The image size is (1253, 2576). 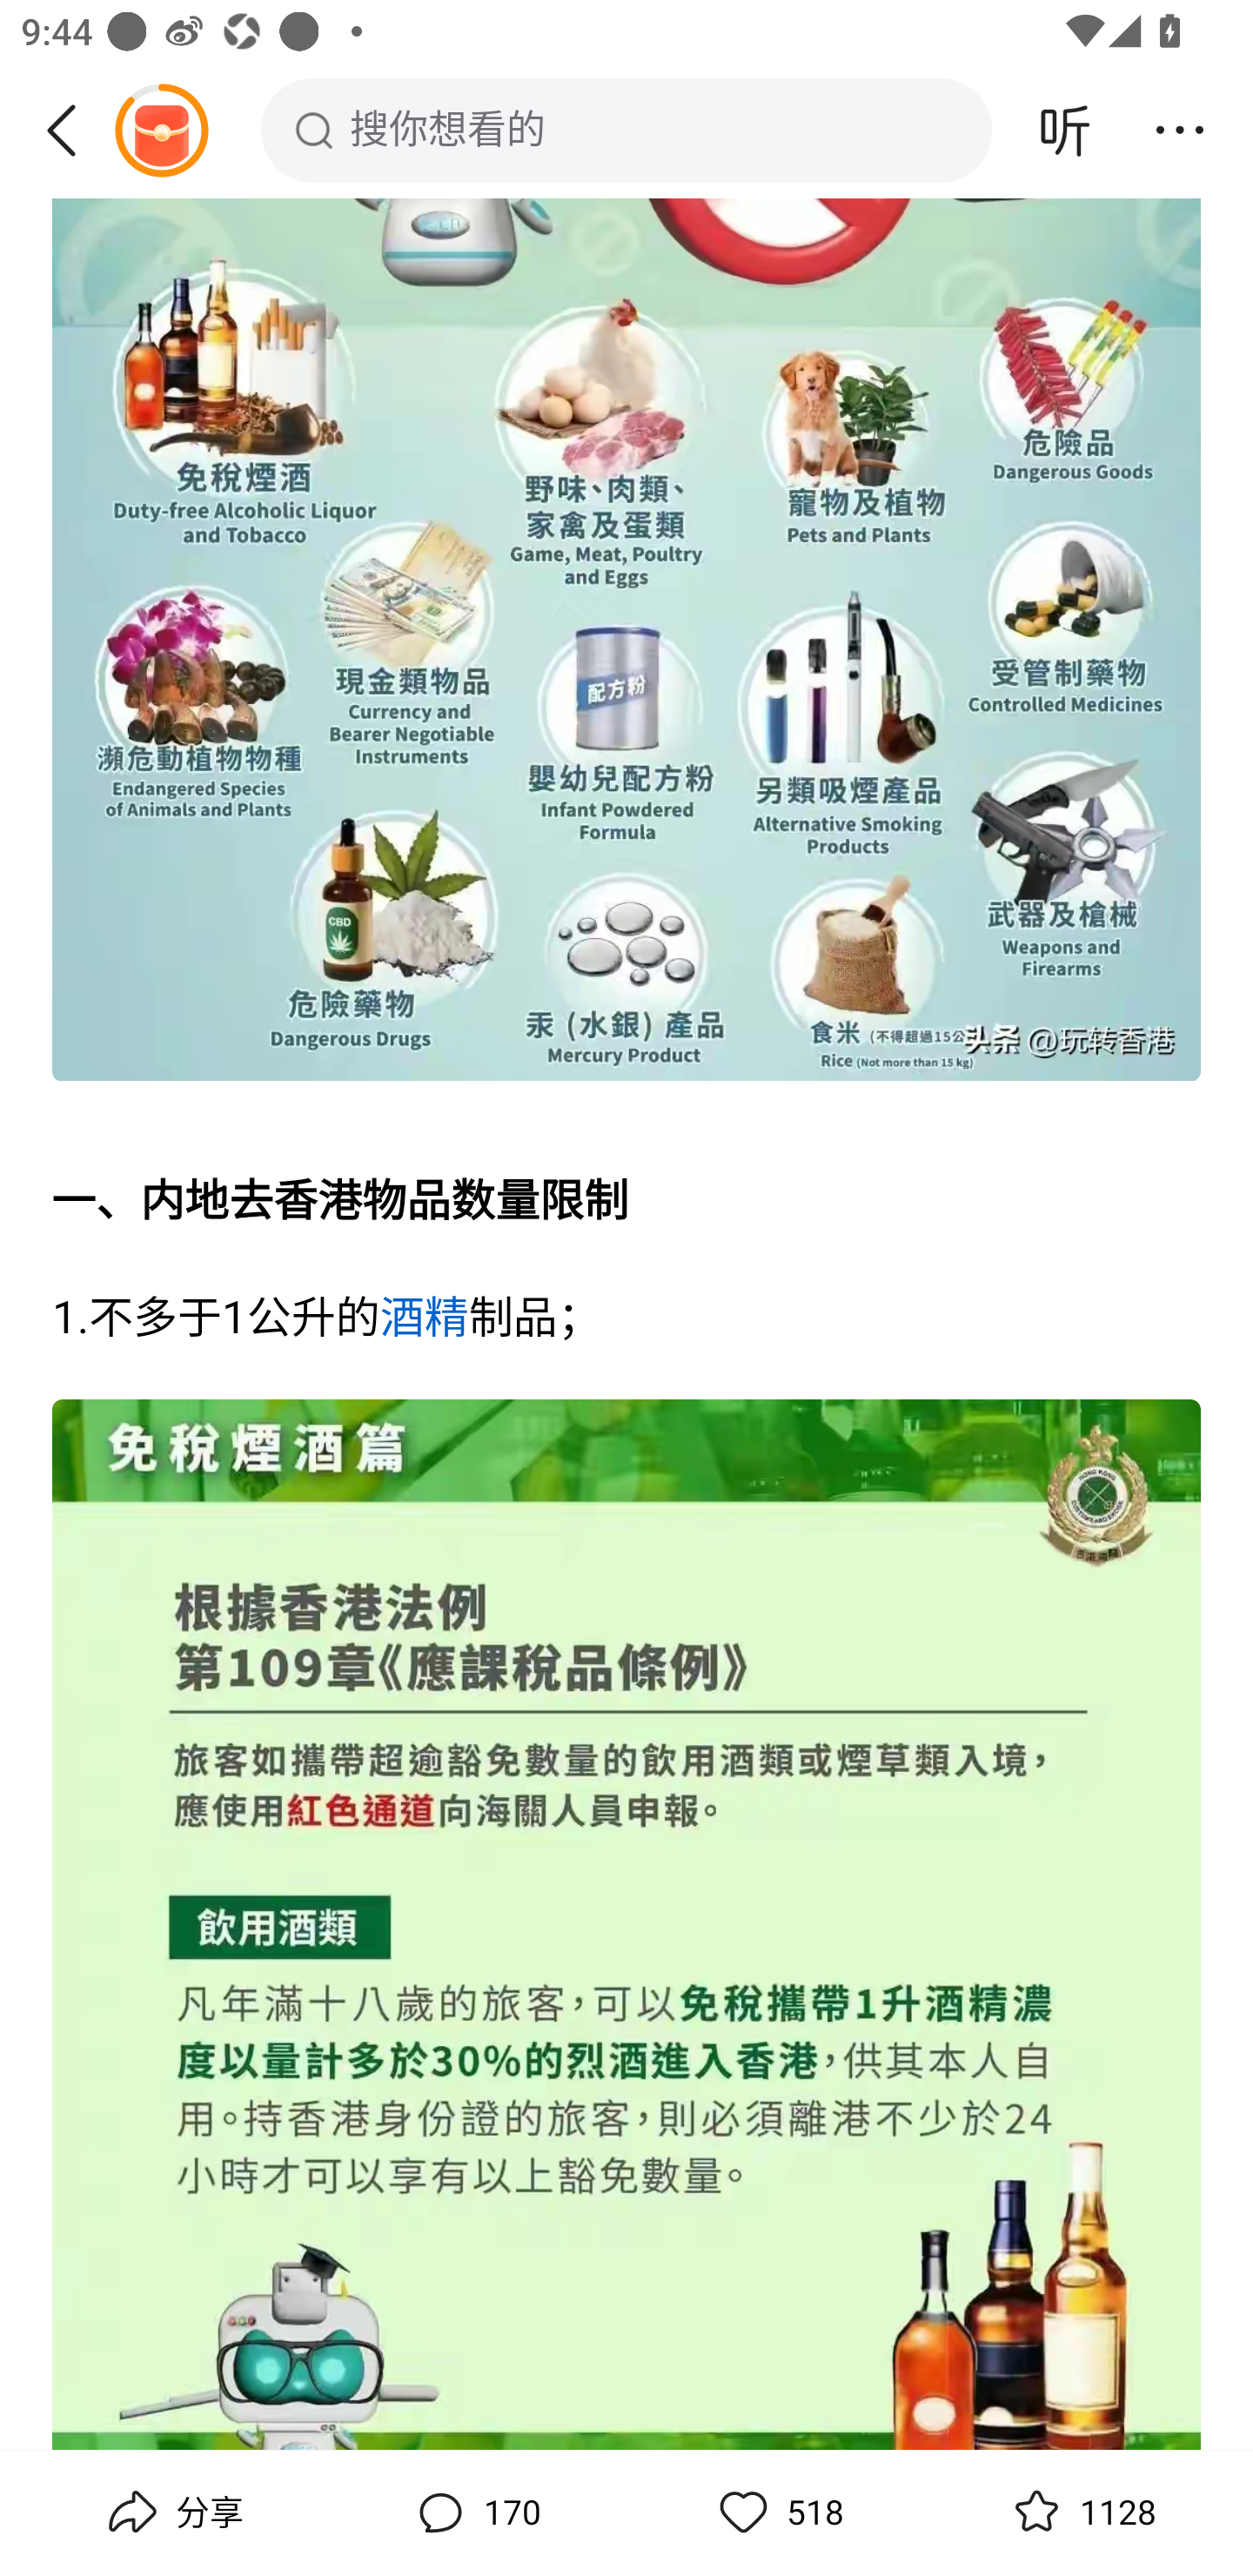 I want to click on 评论,170 170, so click(x=475, y=2512).